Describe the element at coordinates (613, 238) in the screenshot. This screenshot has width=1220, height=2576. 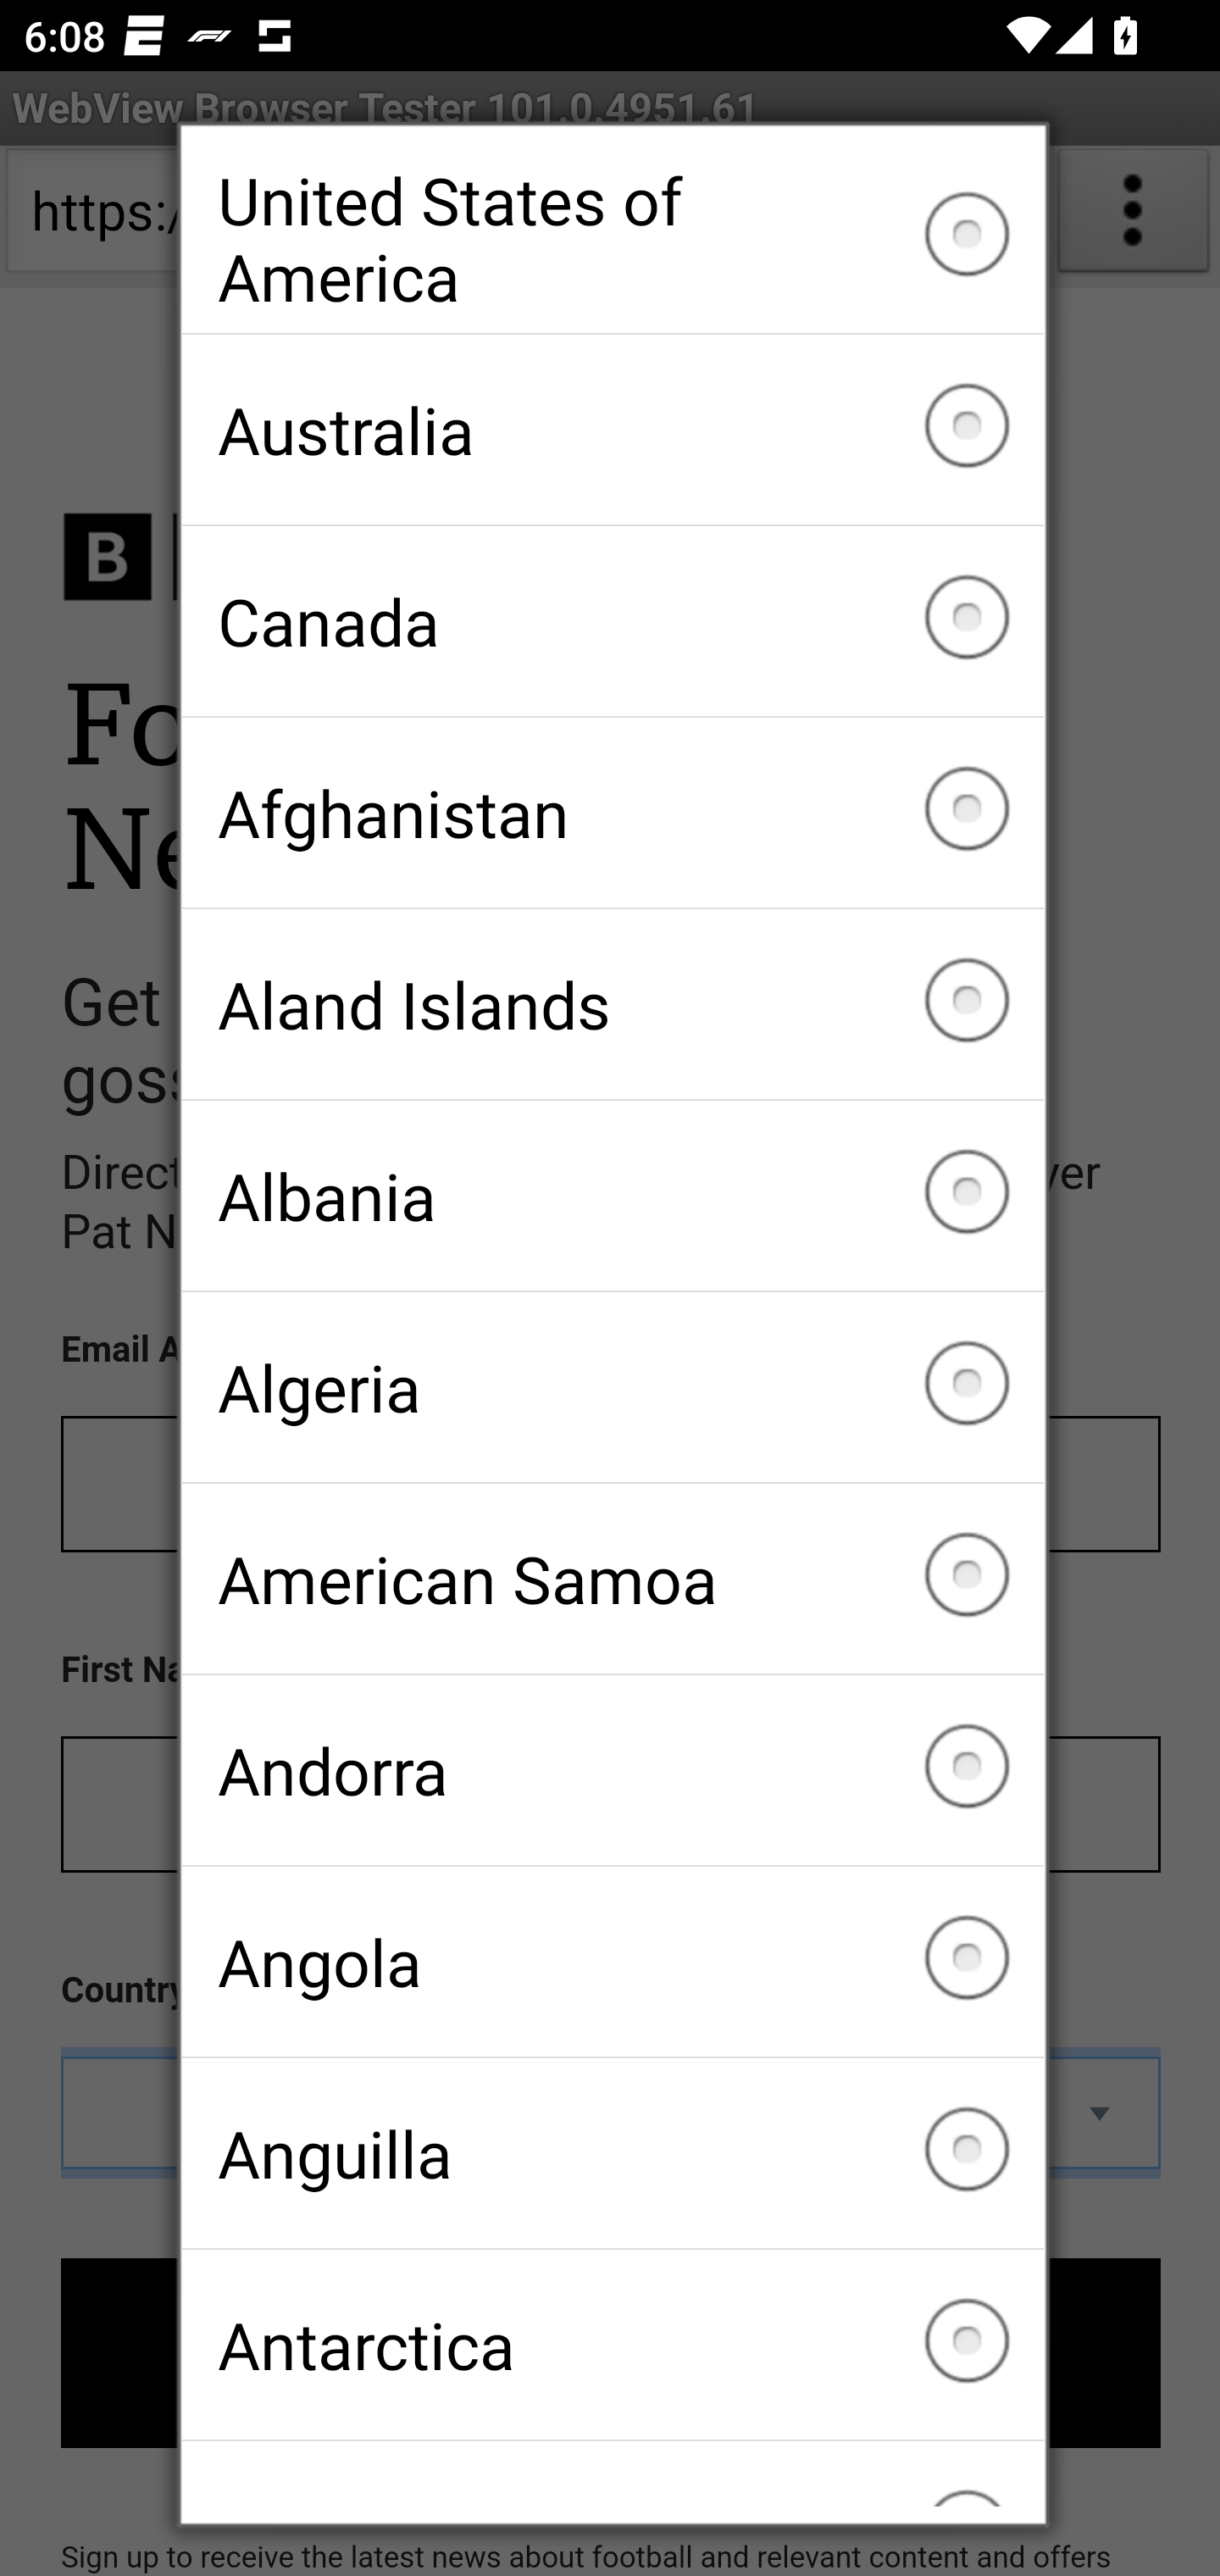
I see `United States of America` at that location.